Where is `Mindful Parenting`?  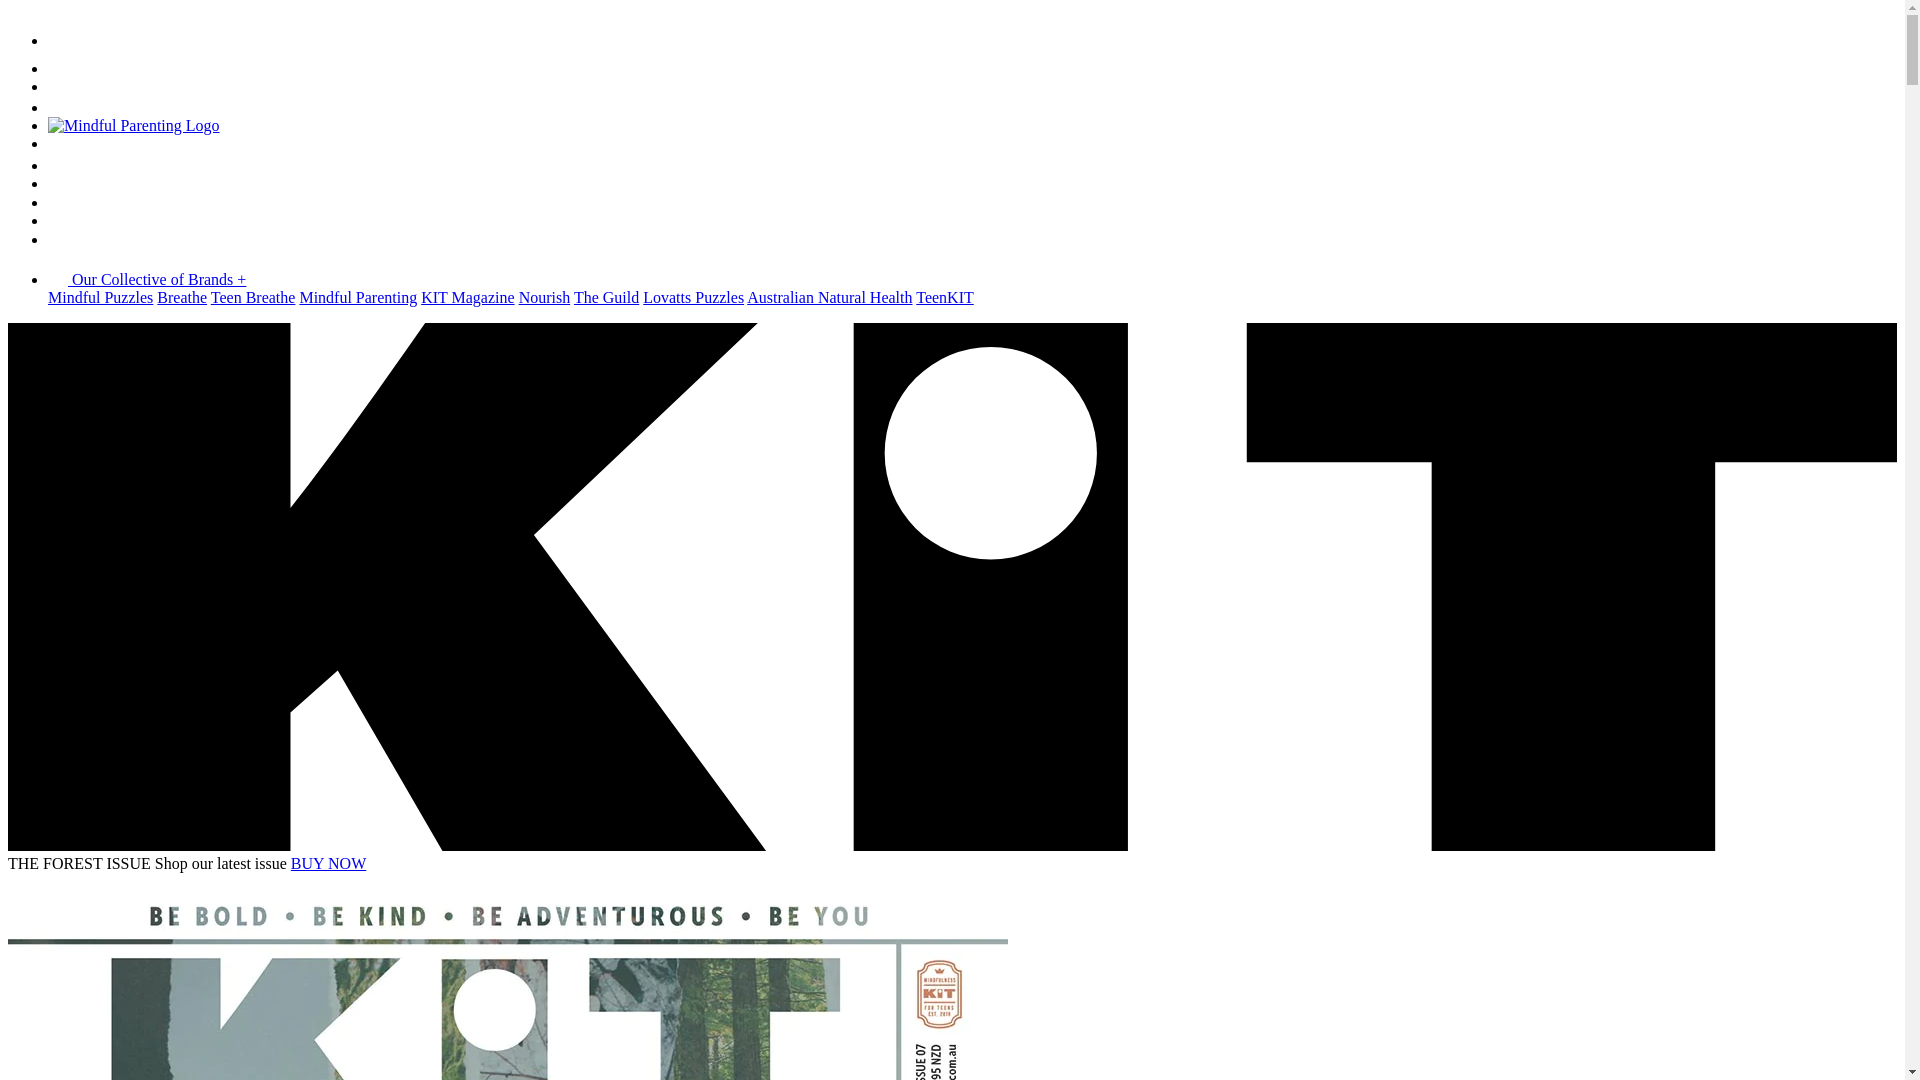 Mindful Parenting is located at coordinates (358, 298).